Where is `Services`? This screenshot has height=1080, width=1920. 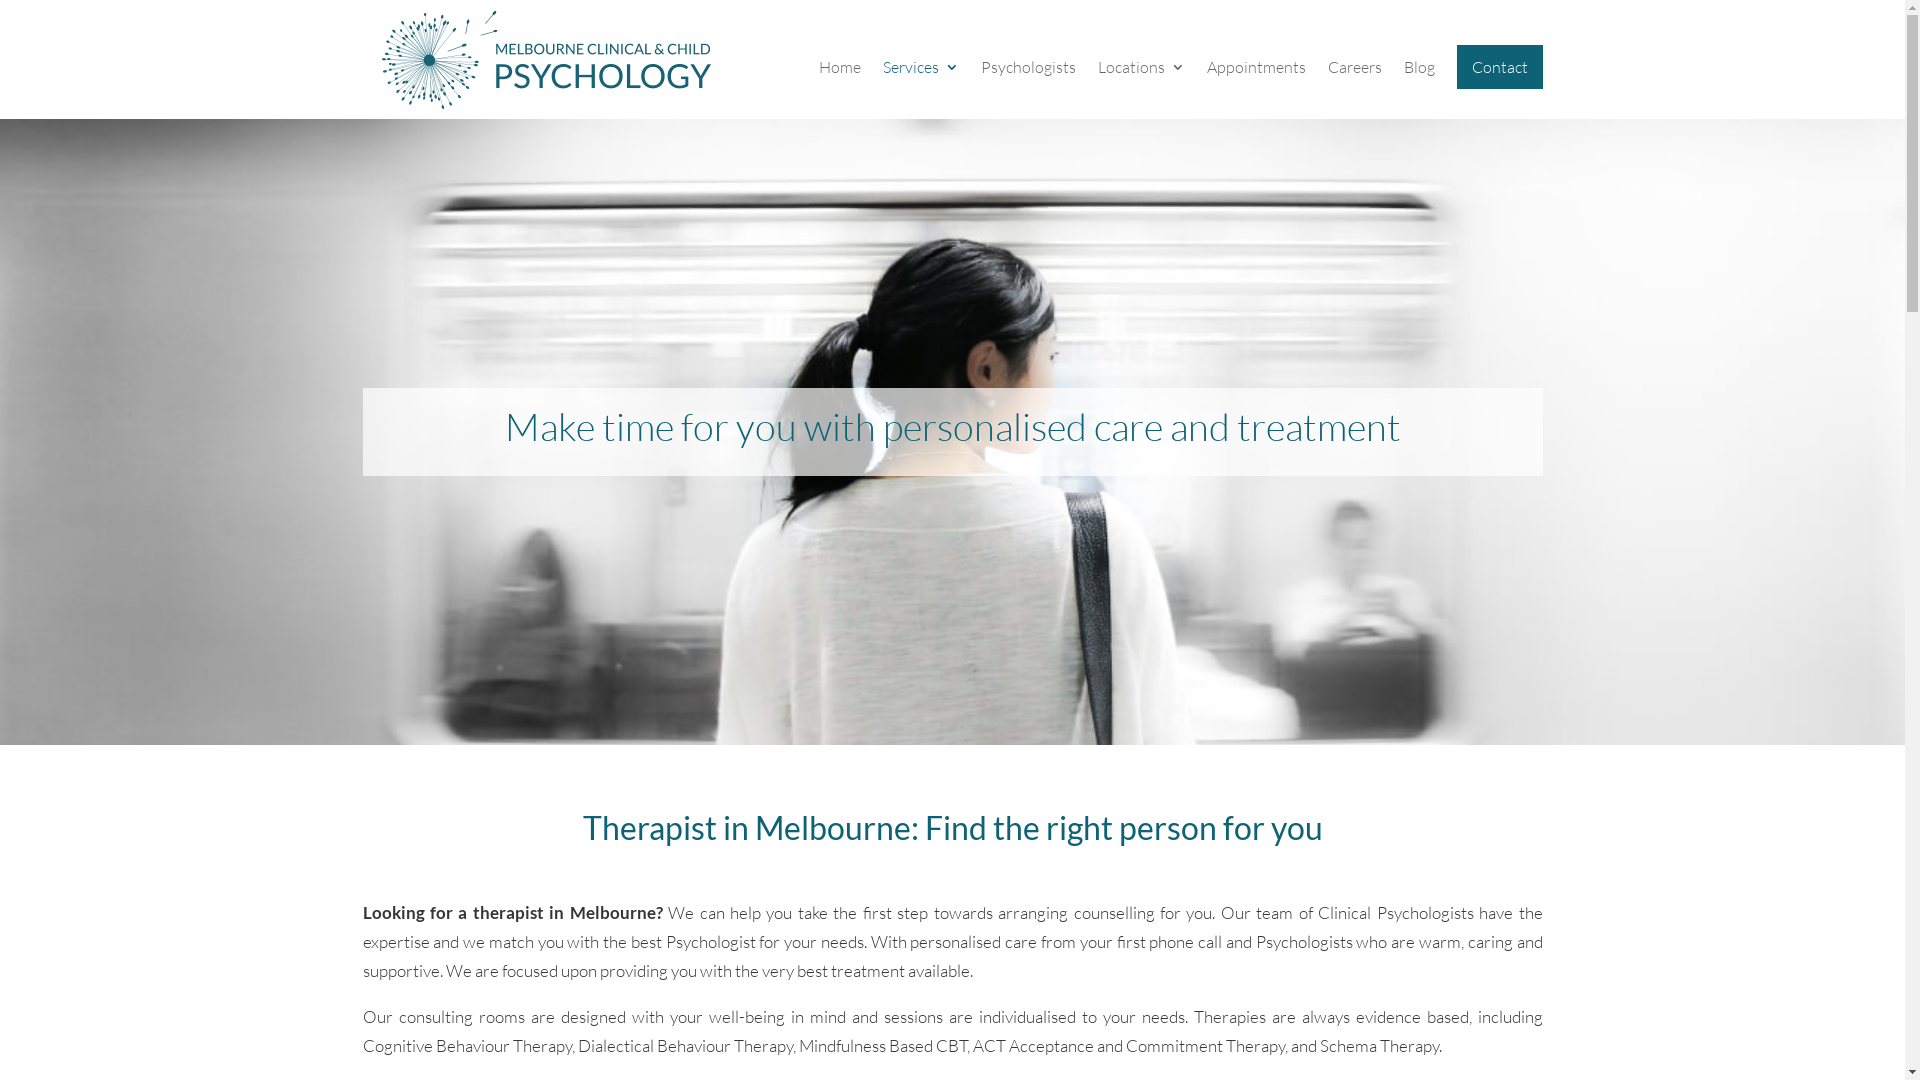 Services is located at coordinates (920, 90).